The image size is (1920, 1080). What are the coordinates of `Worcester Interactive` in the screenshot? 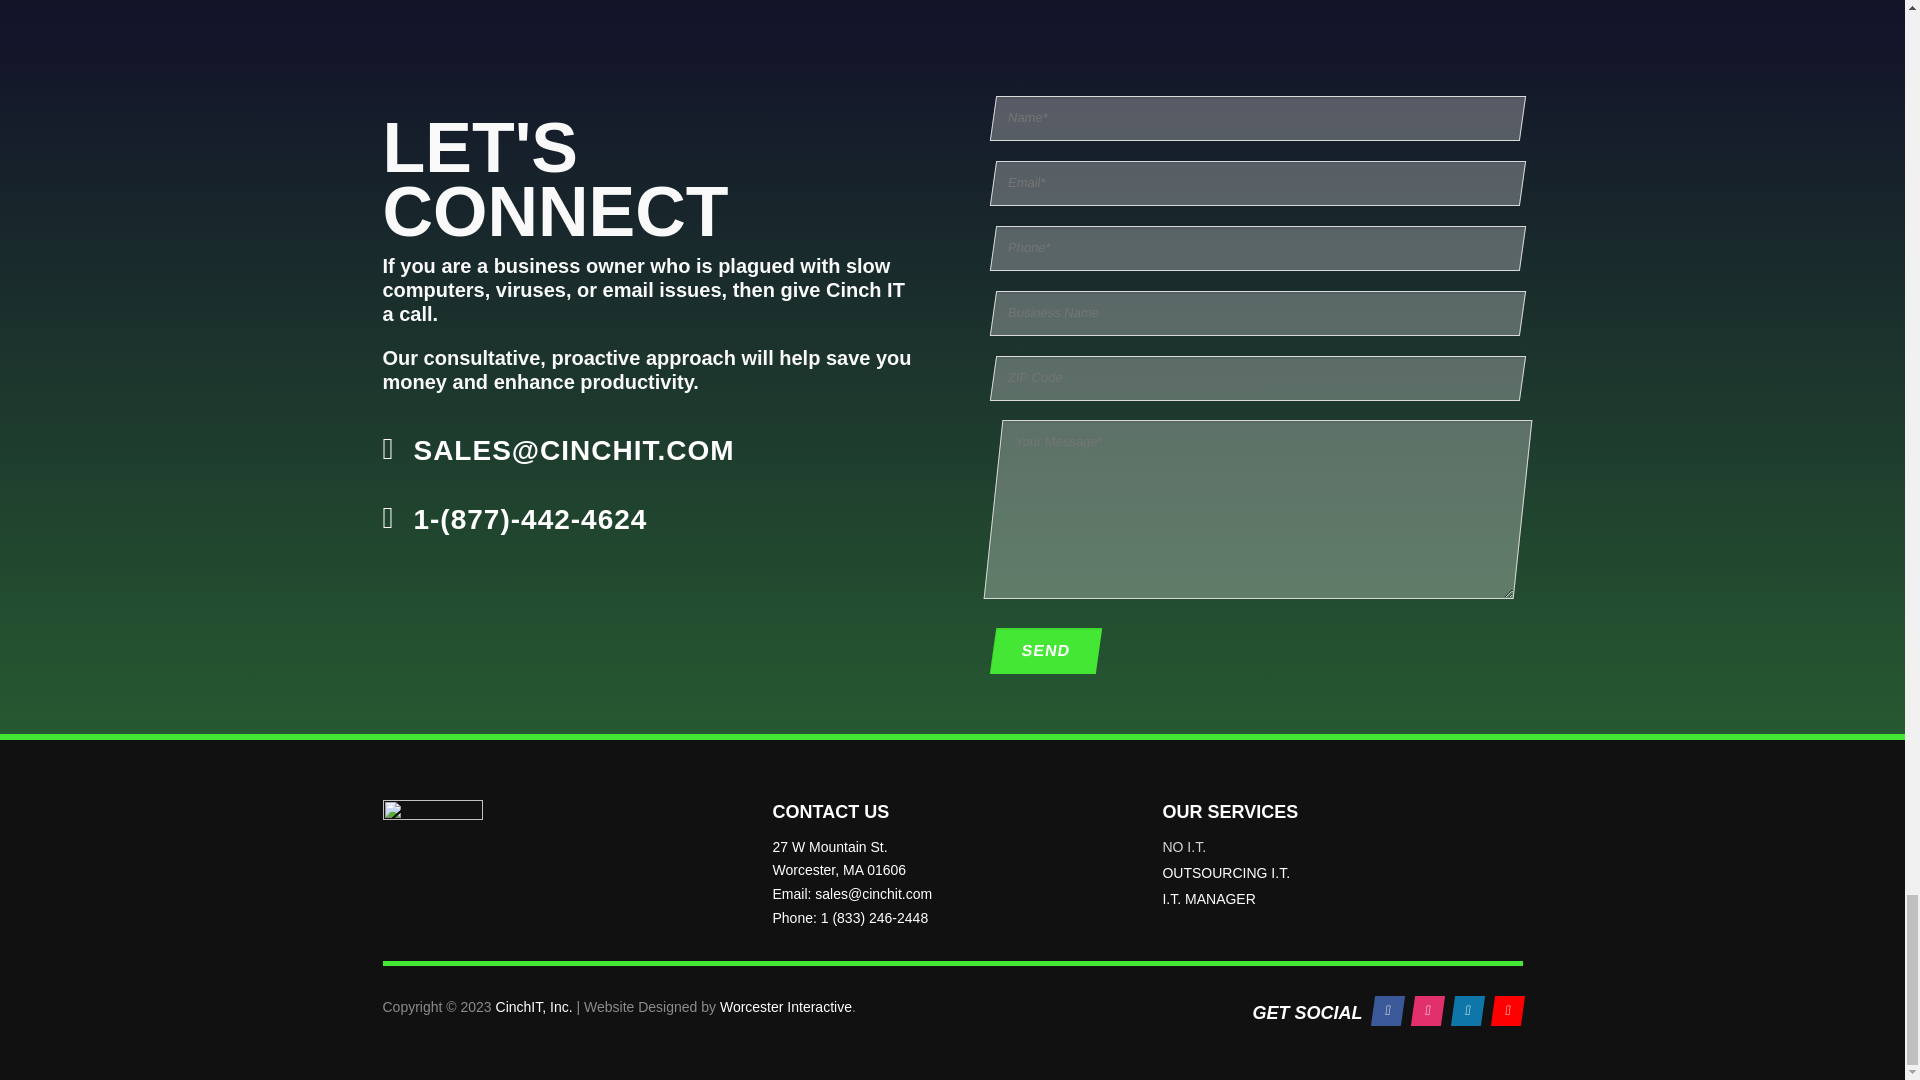 It's located at (786, 1007).